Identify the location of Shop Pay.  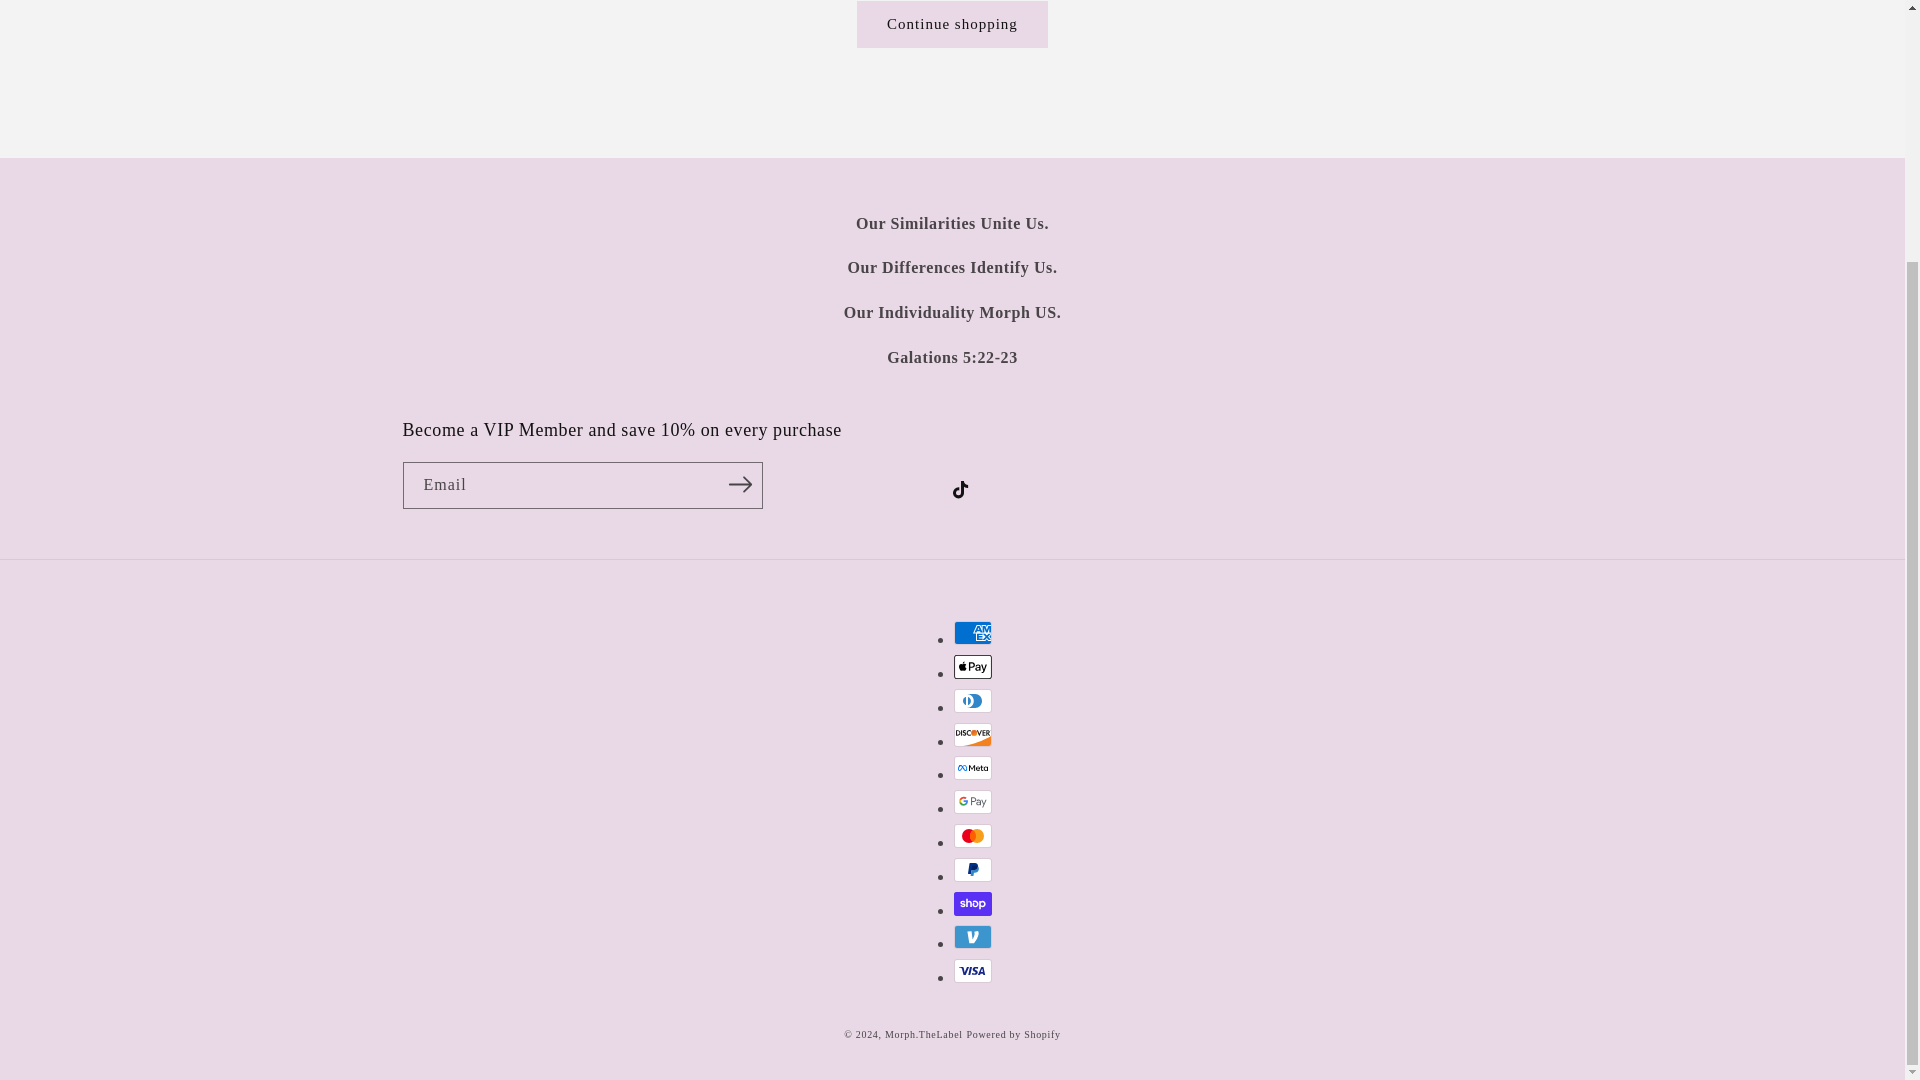
(973, 904).